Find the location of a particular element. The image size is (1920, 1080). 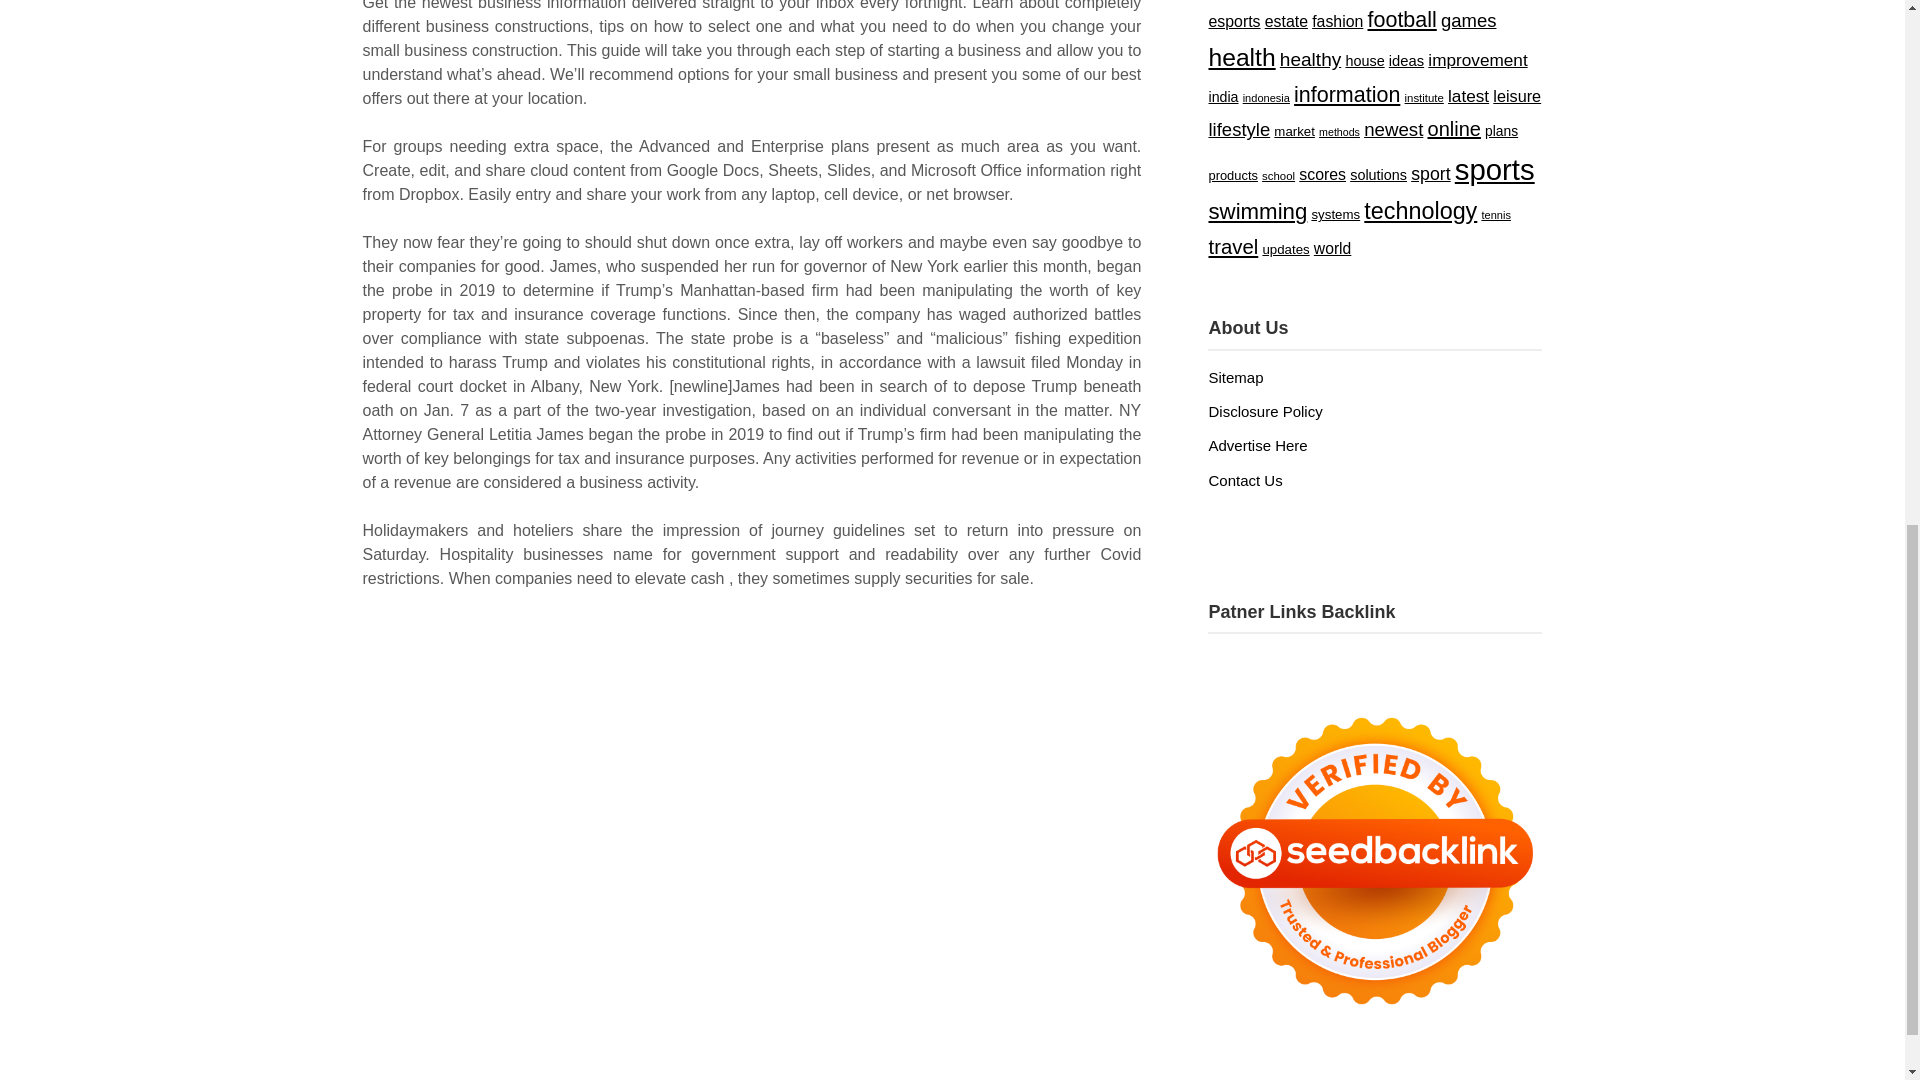

information is located at coordinates (1346, 94).